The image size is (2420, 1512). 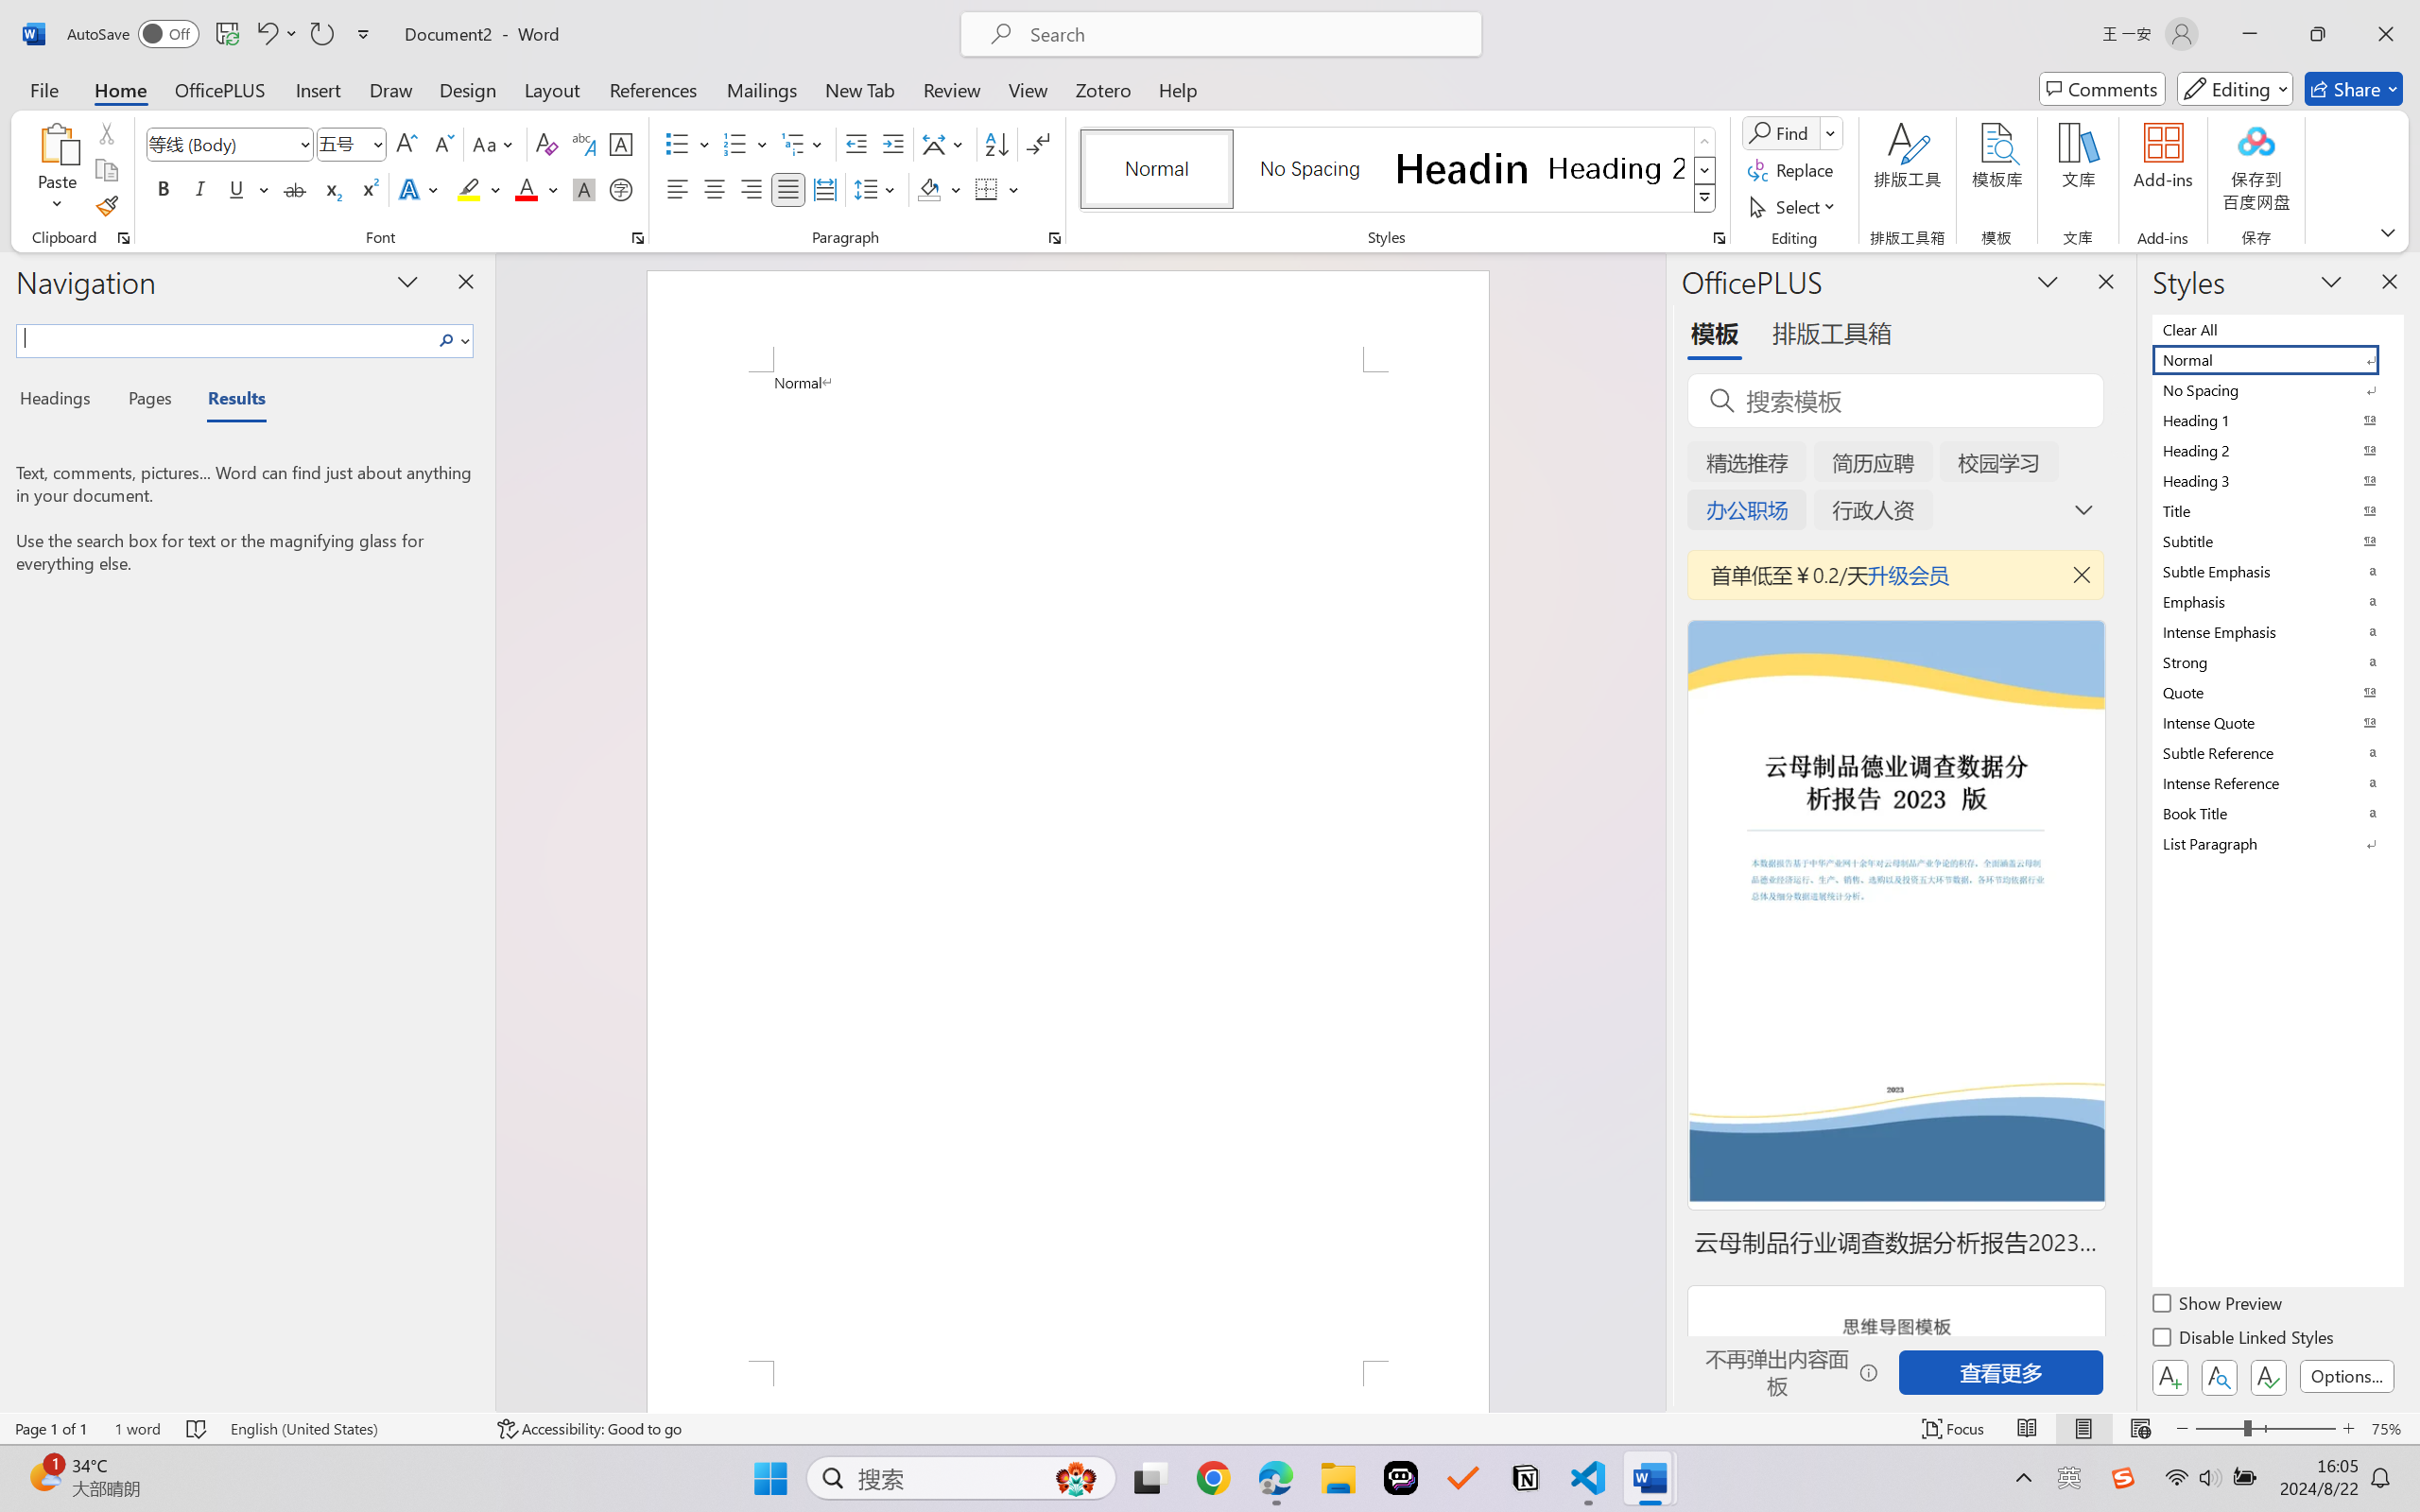 What do you see at coordinates (1792, 132) in the screenshot?
I see `Find` at bounding box center [1792, 132].